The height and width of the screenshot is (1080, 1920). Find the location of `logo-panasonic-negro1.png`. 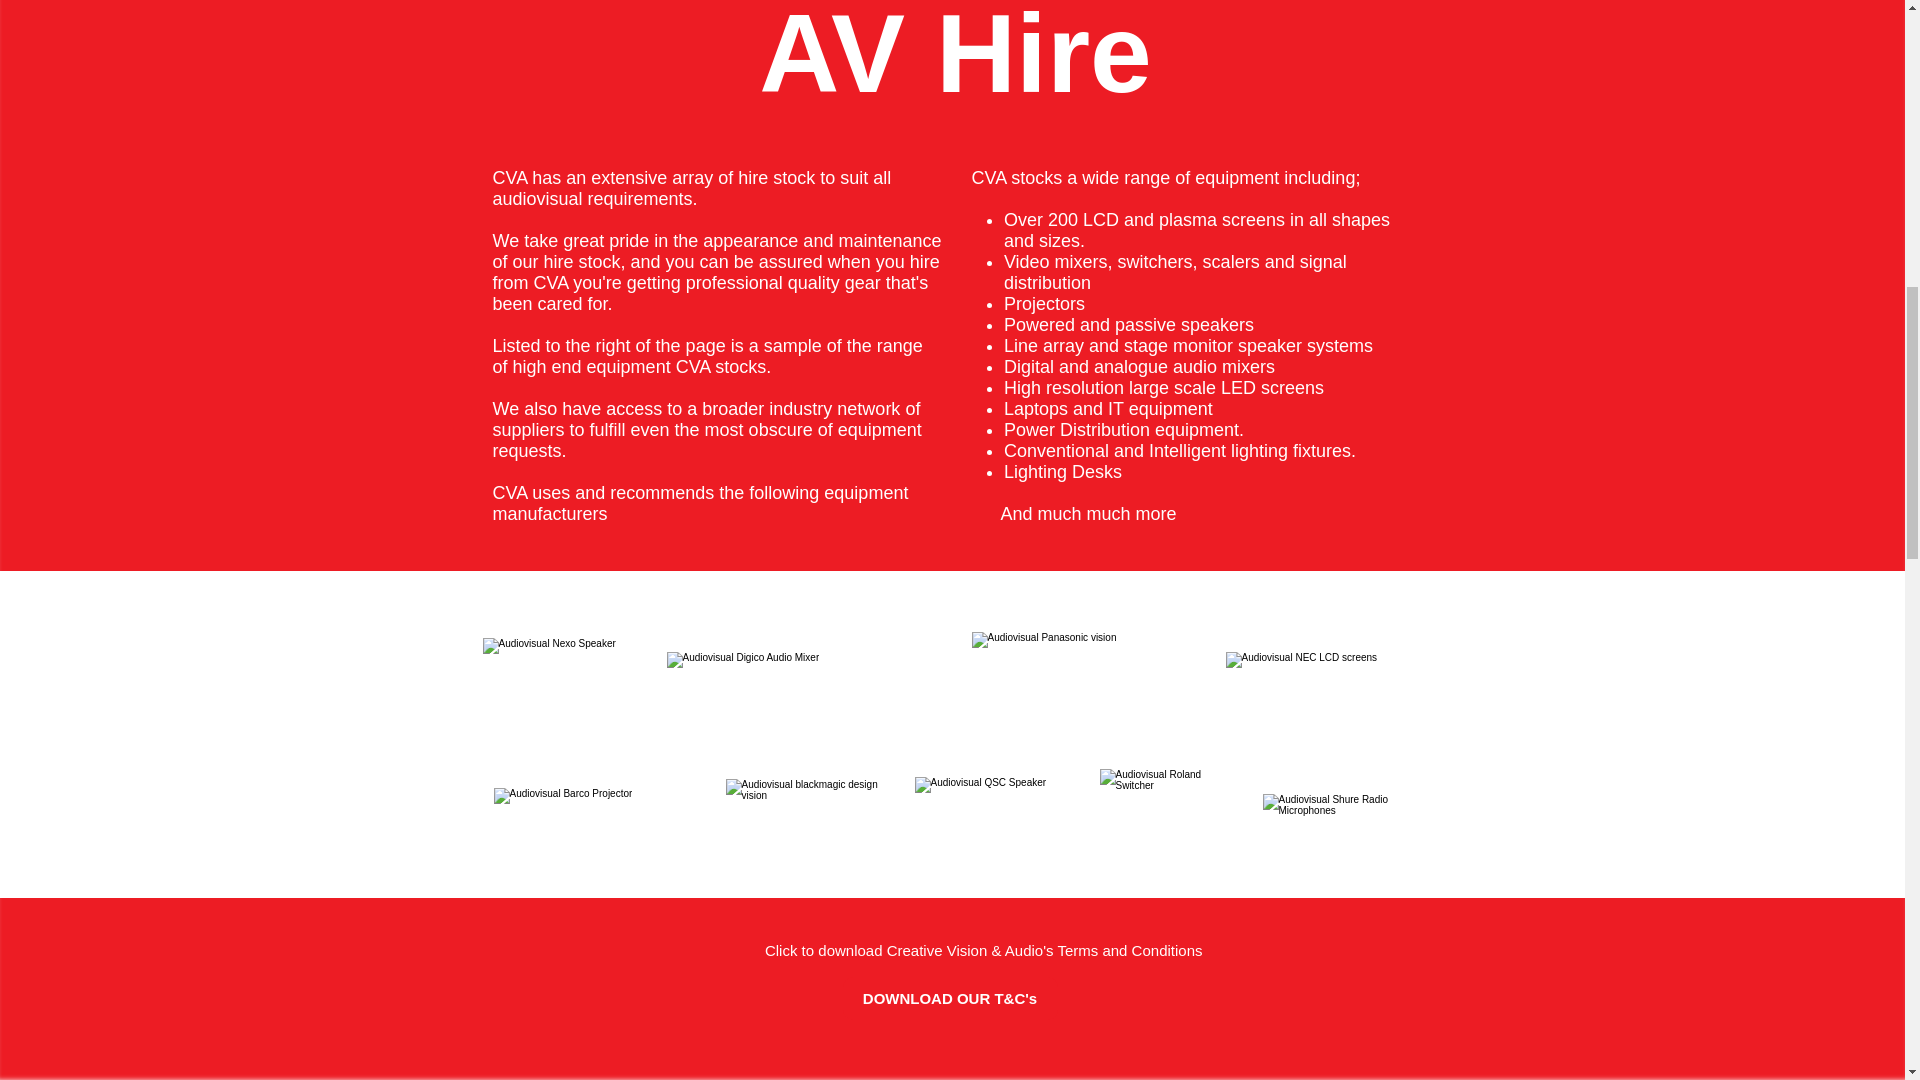

logo-panasonic-negro1.png is located at coordinates (1078, 685).